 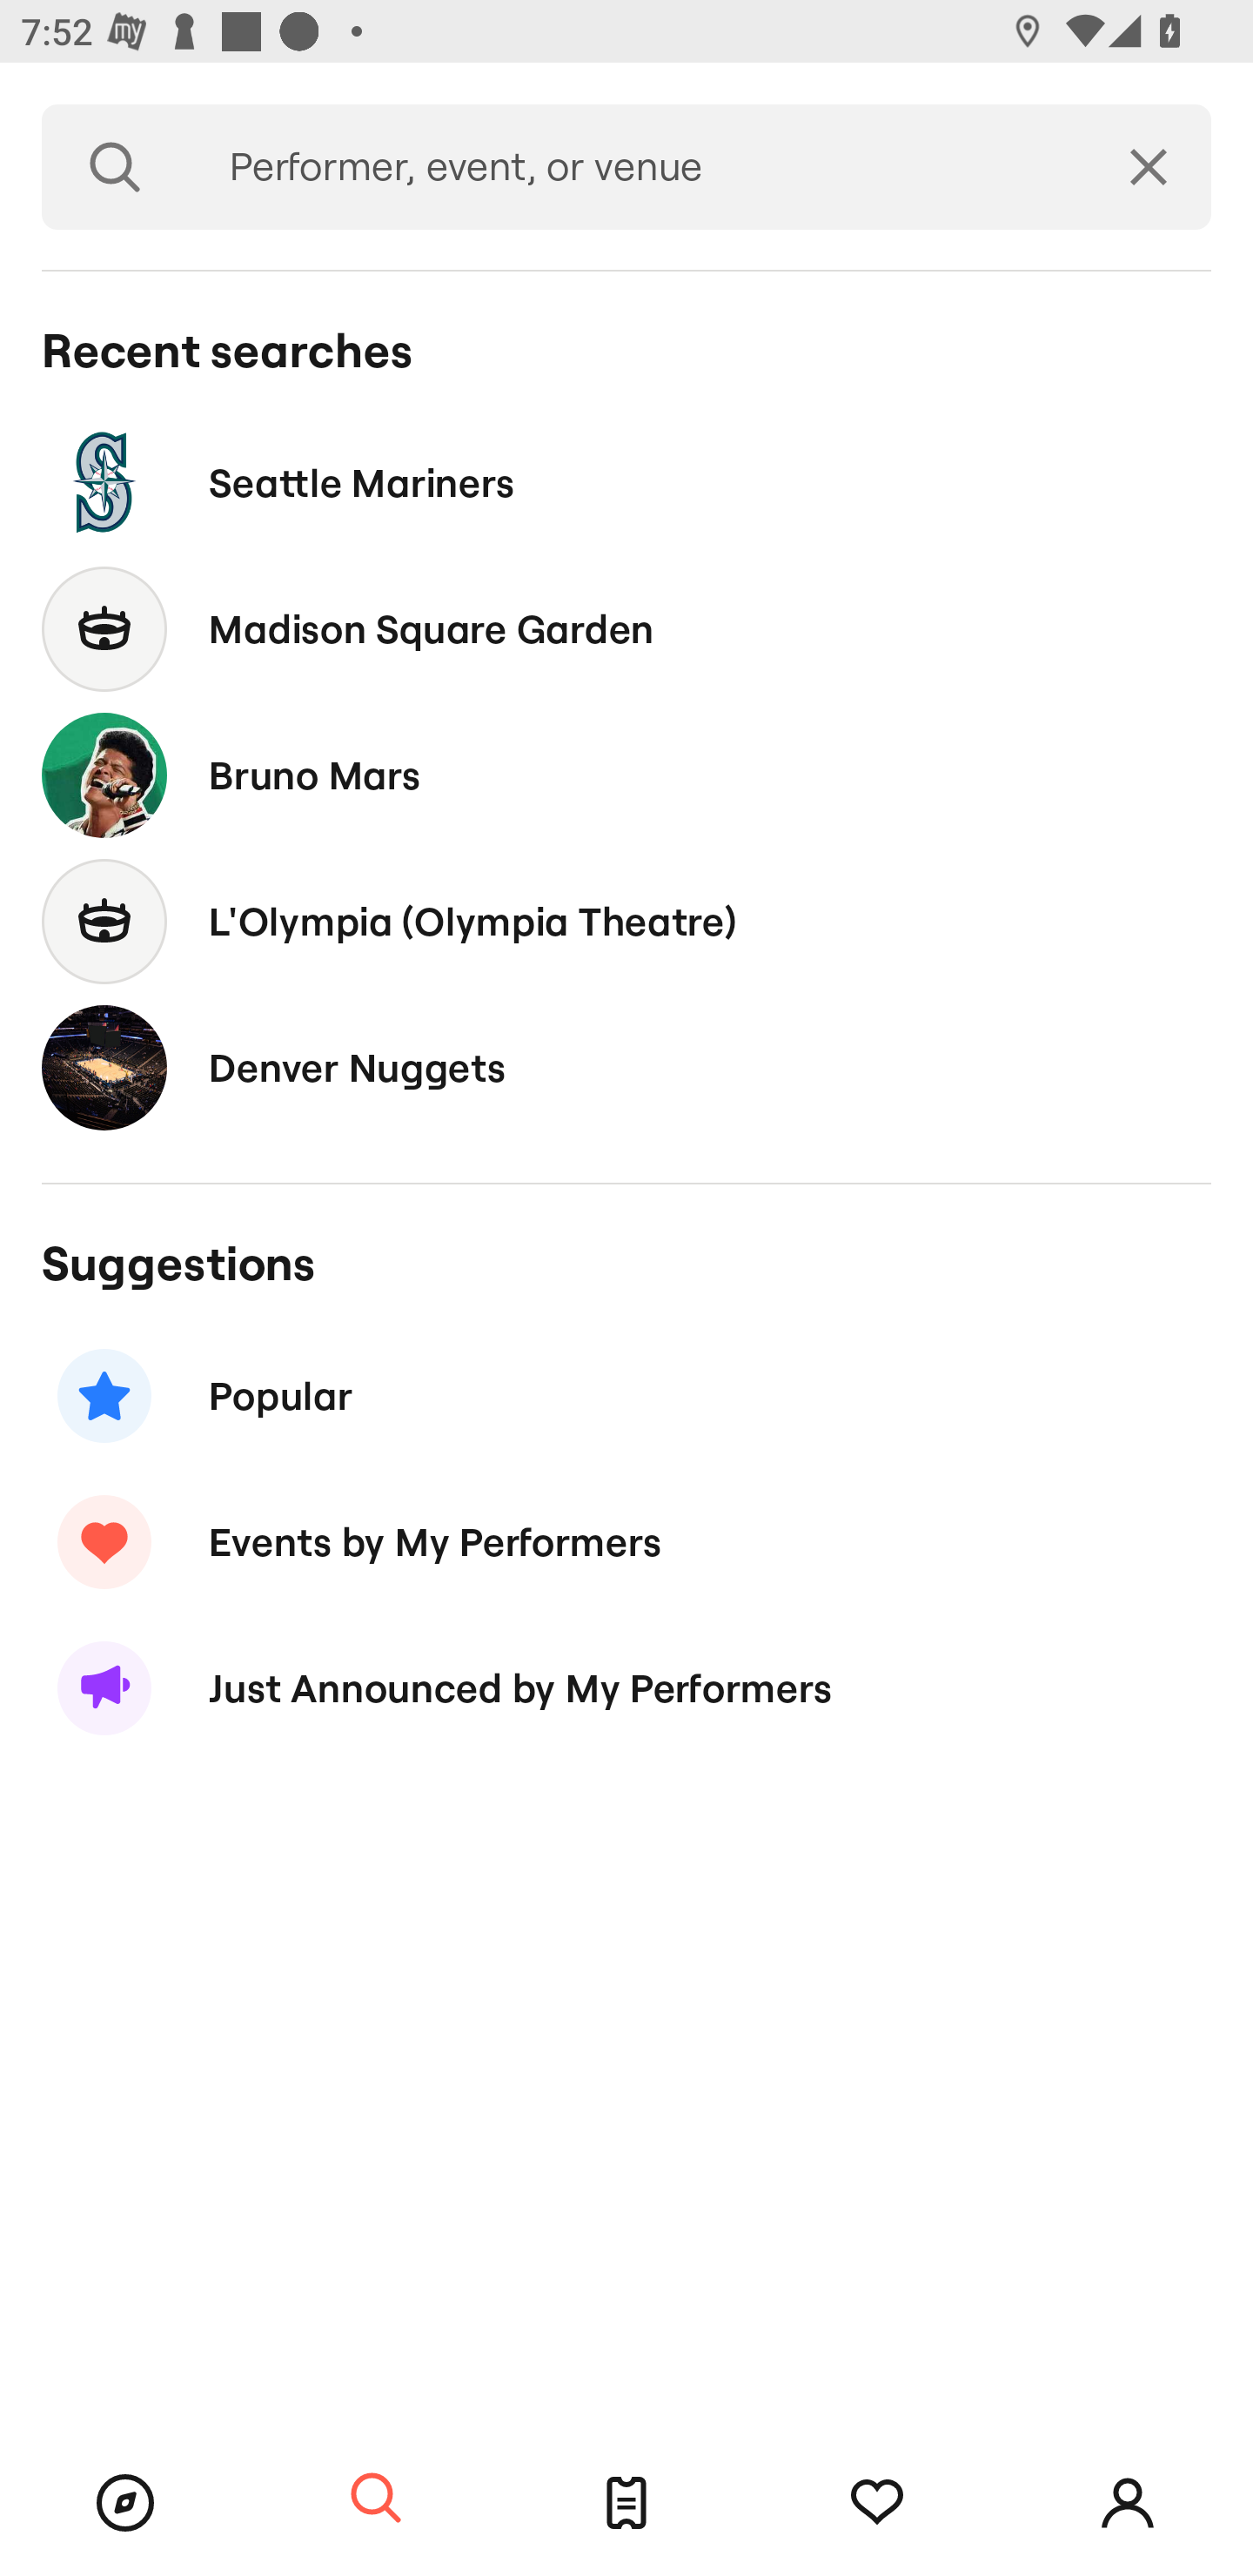 What do you see at coordinates (626, 482) in the screenshot?
I see `Seattle Mariners` at bounding box center [626, 482].